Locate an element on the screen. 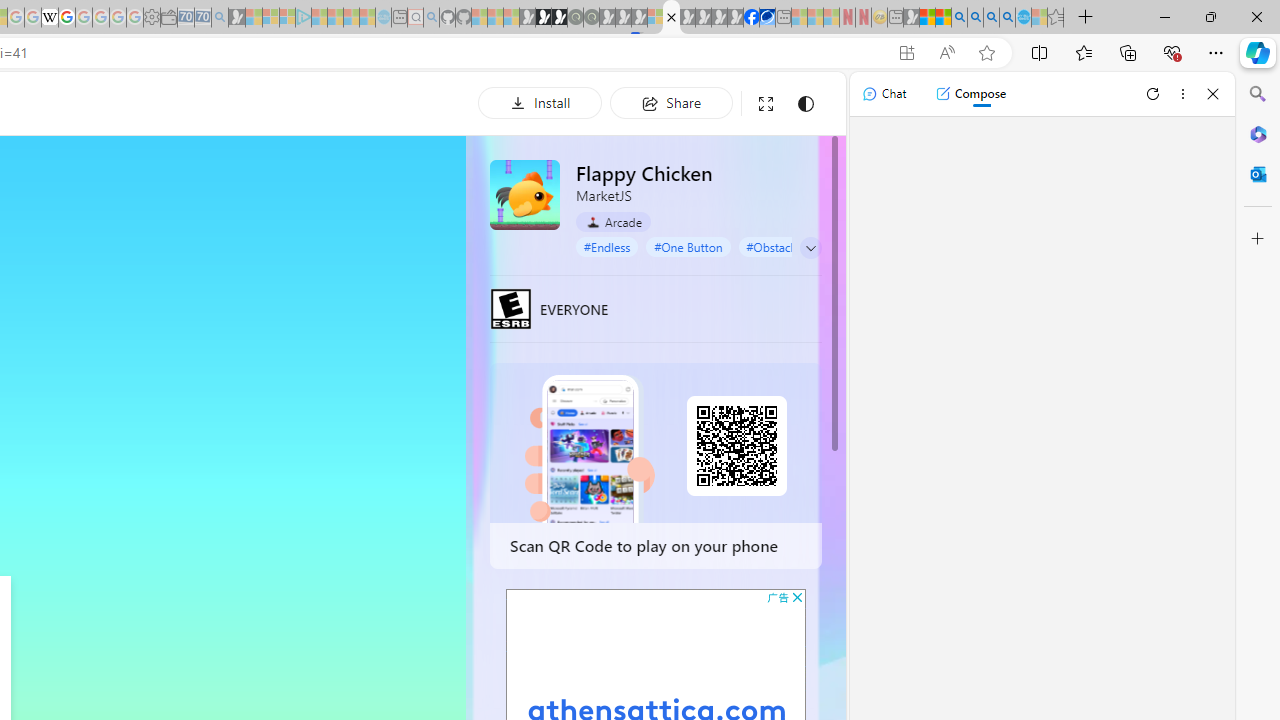 The width and height of the screenshot is (1280, 720). Arcade is located at coordinates (614, 222).